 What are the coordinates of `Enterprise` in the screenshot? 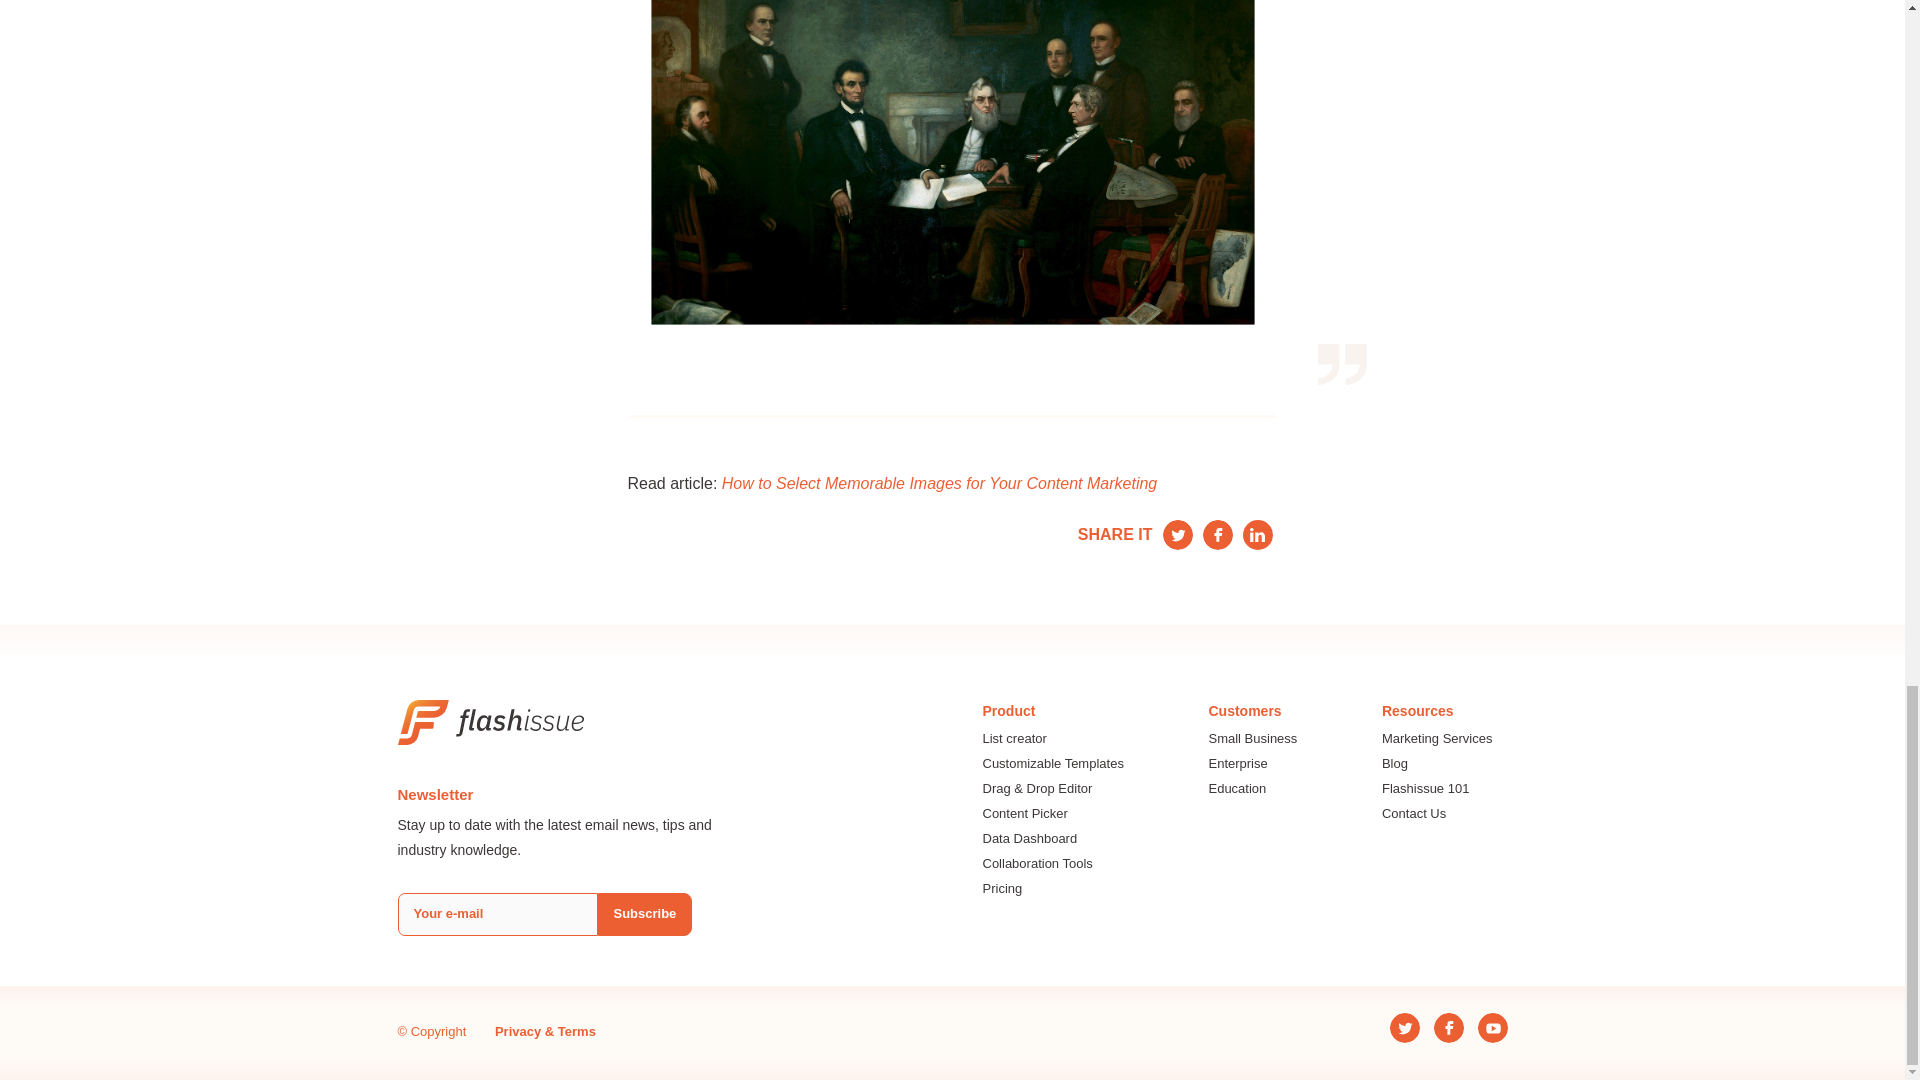 It's located at (1252, 764).